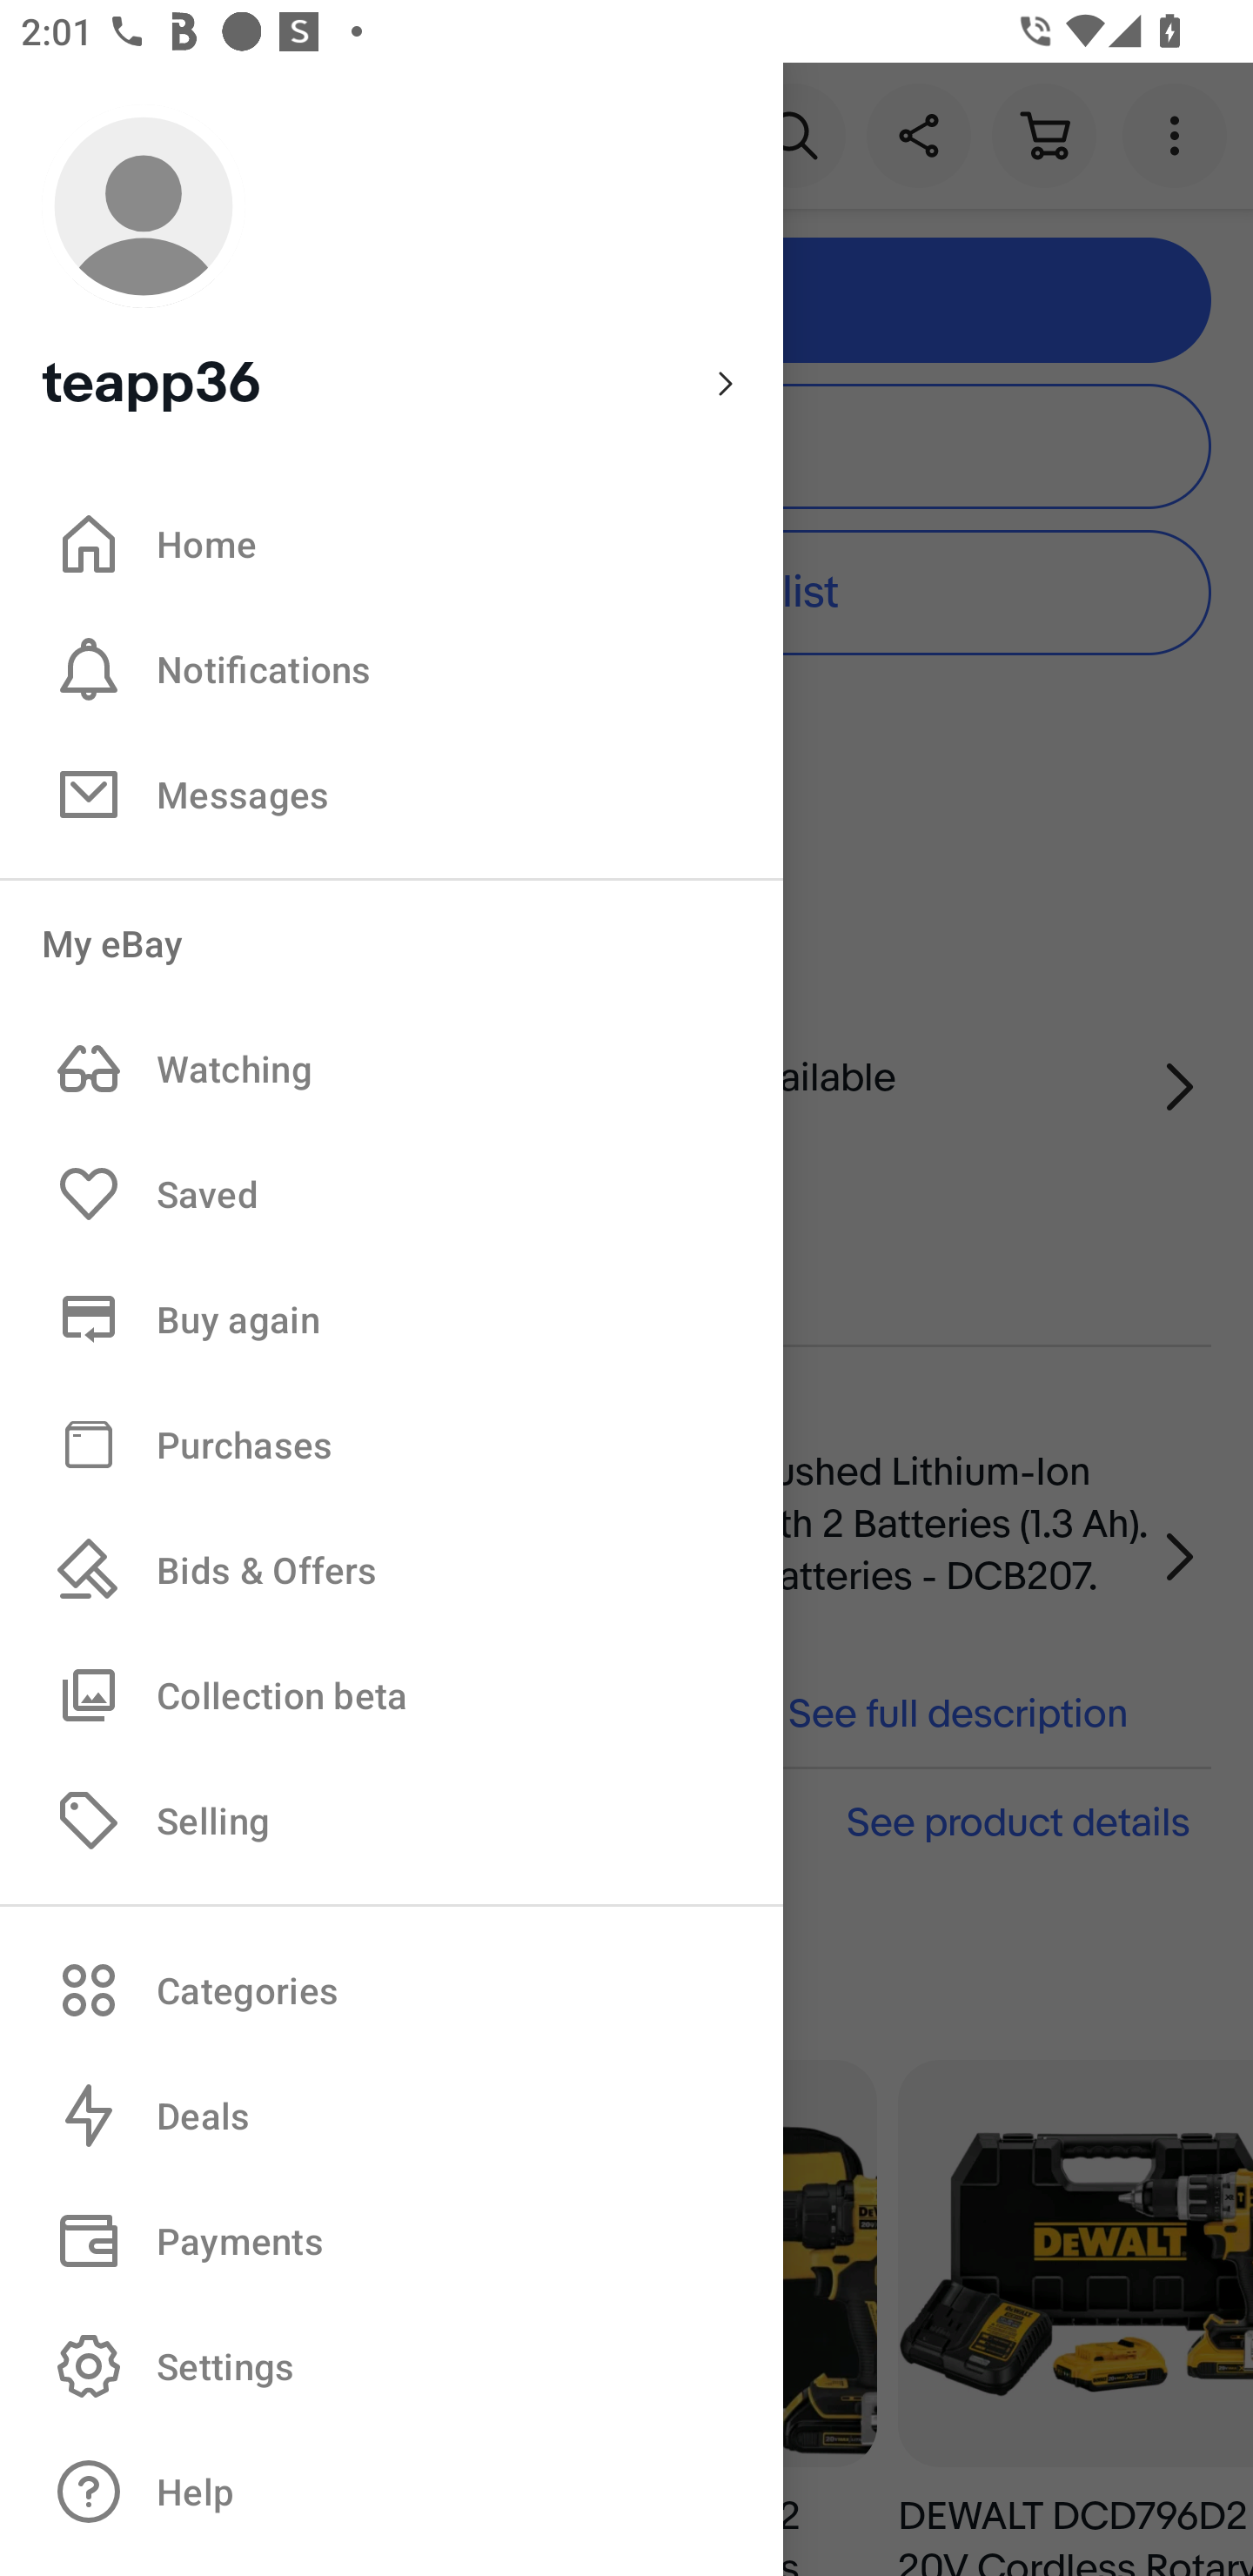  What do you see at coordinates (392, 1069) in the screenshot?
I see `Watching` at bounding box center [392, 1069].